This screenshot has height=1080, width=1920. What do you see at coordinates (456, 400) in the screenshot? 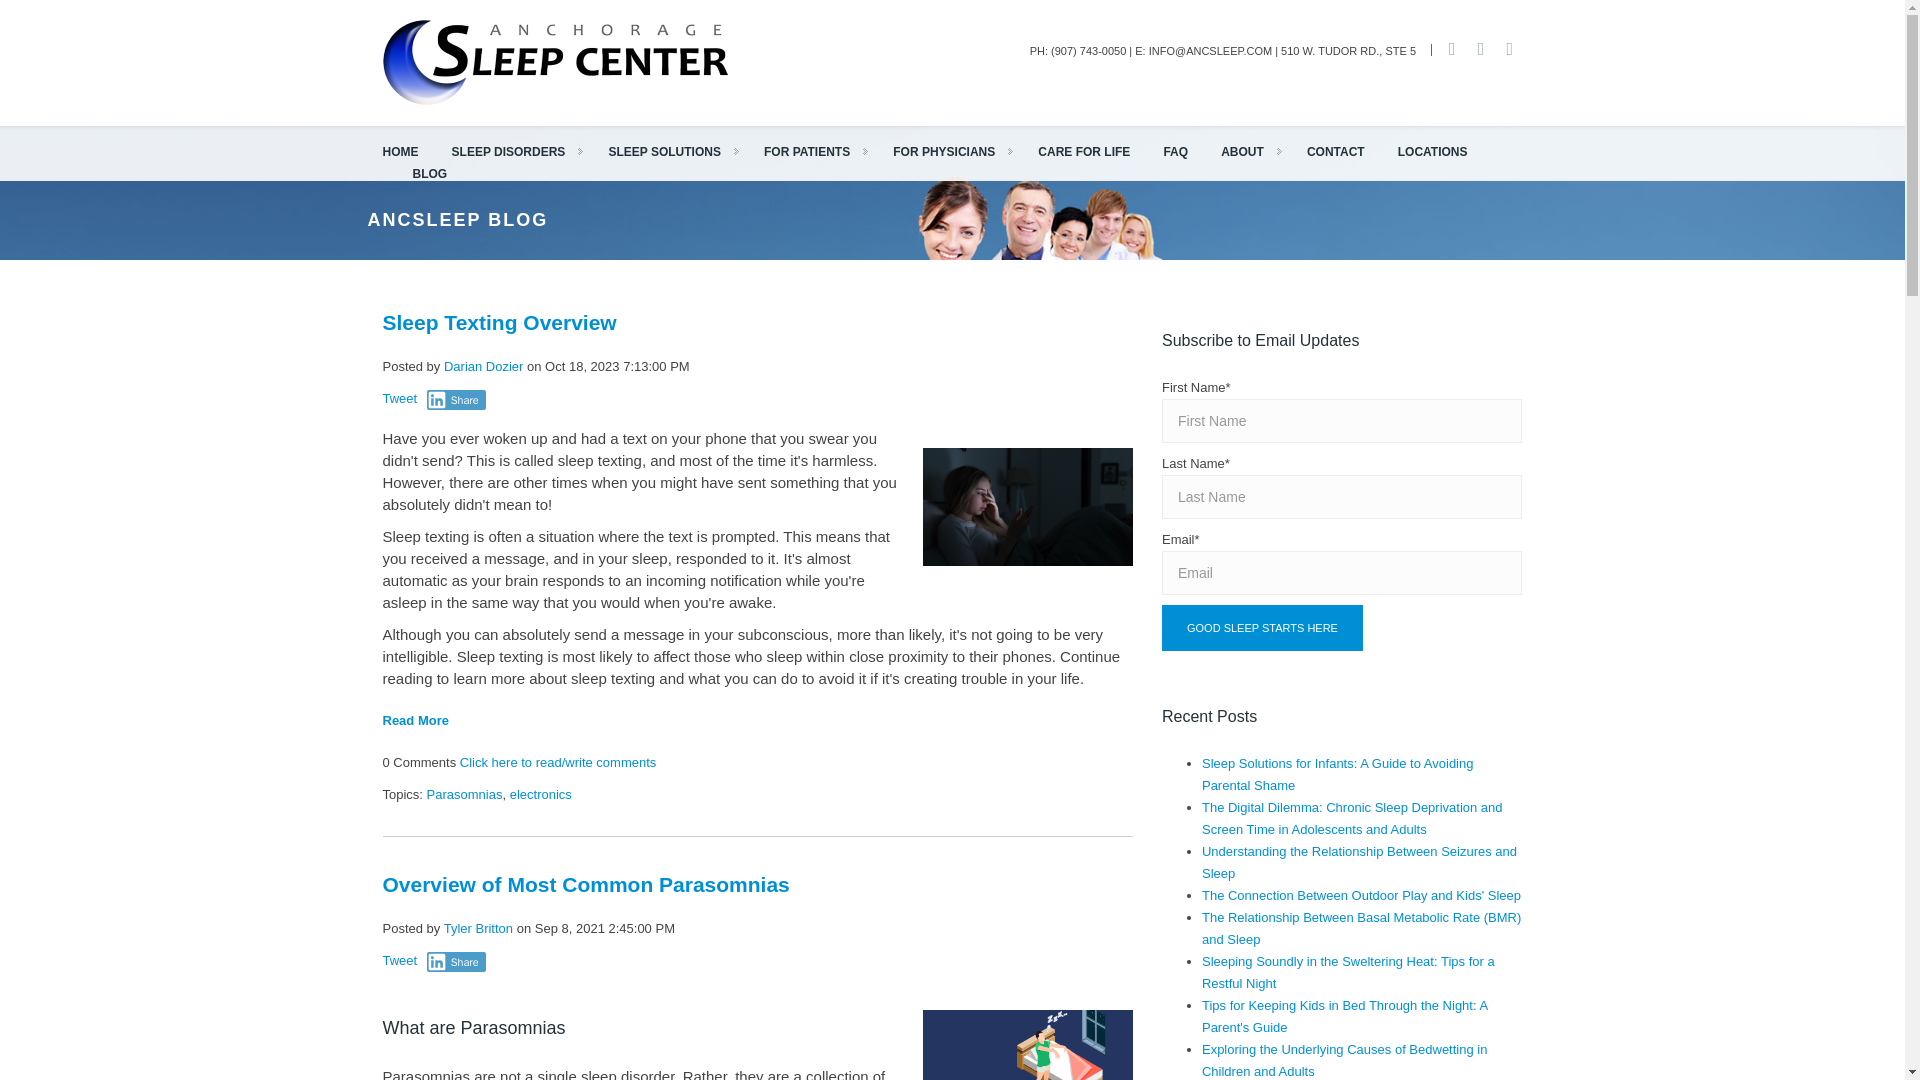
I see `Share` at bounding box center [456, 400].